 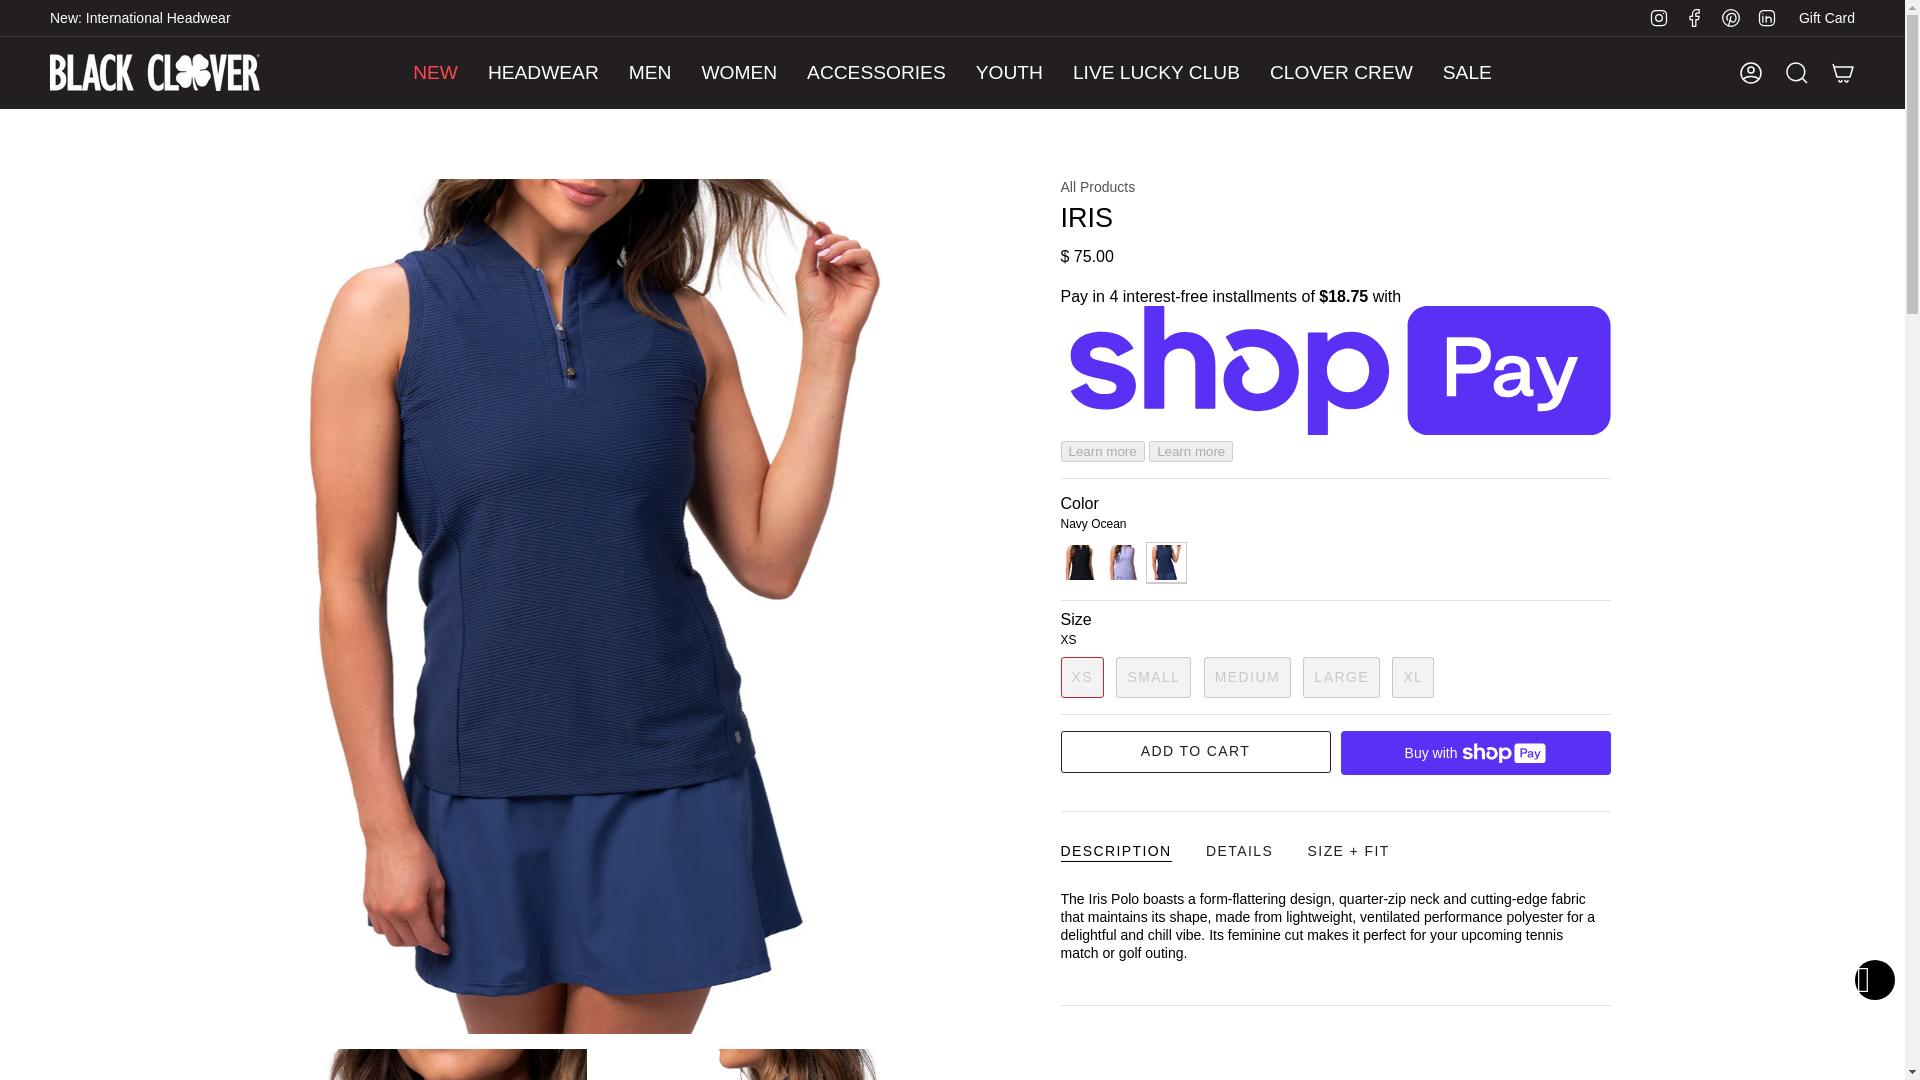 What do you see at coordinates (1797, 72) in the screenshot?
I see `Search` at bounding box center [1797, 72].